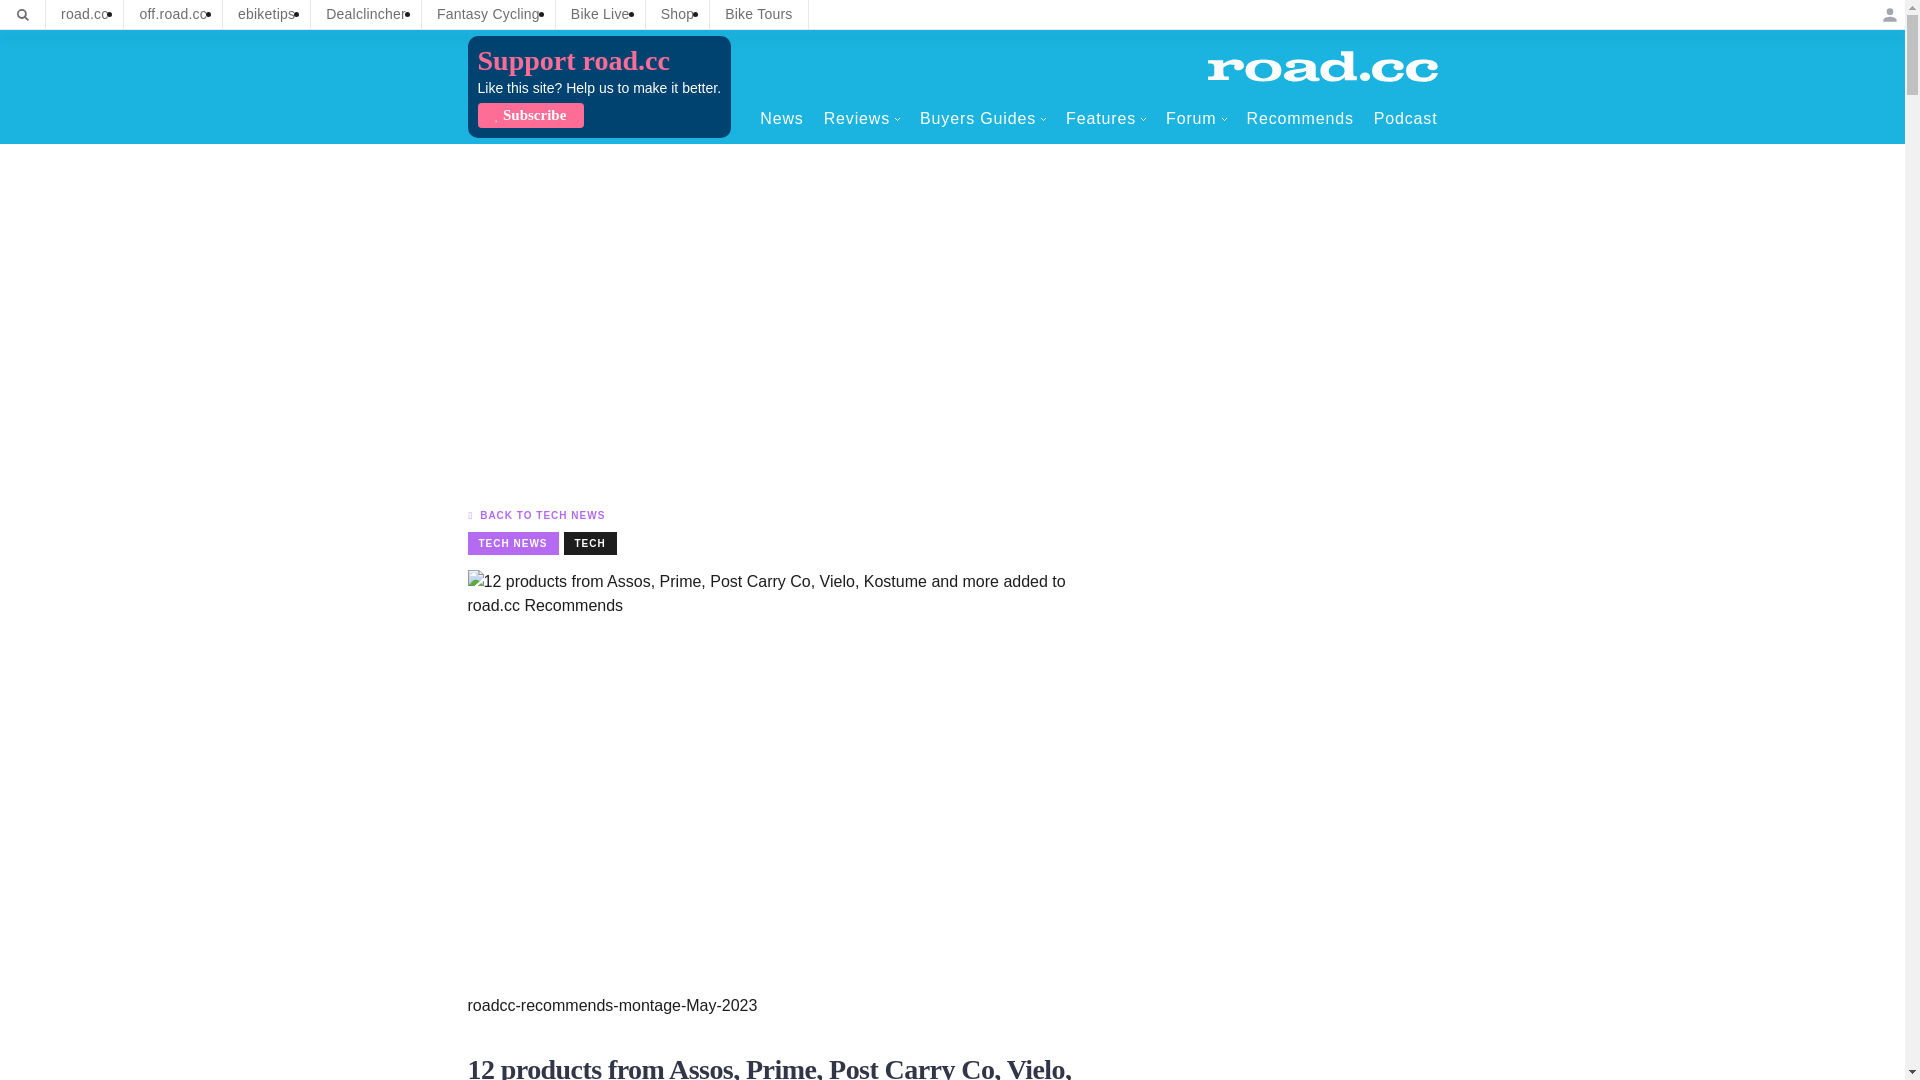 This screenshot has height=1080, width=1920. Describe the element at coordinates (1322, 66) in the screenshot. I see `Home` at that location.